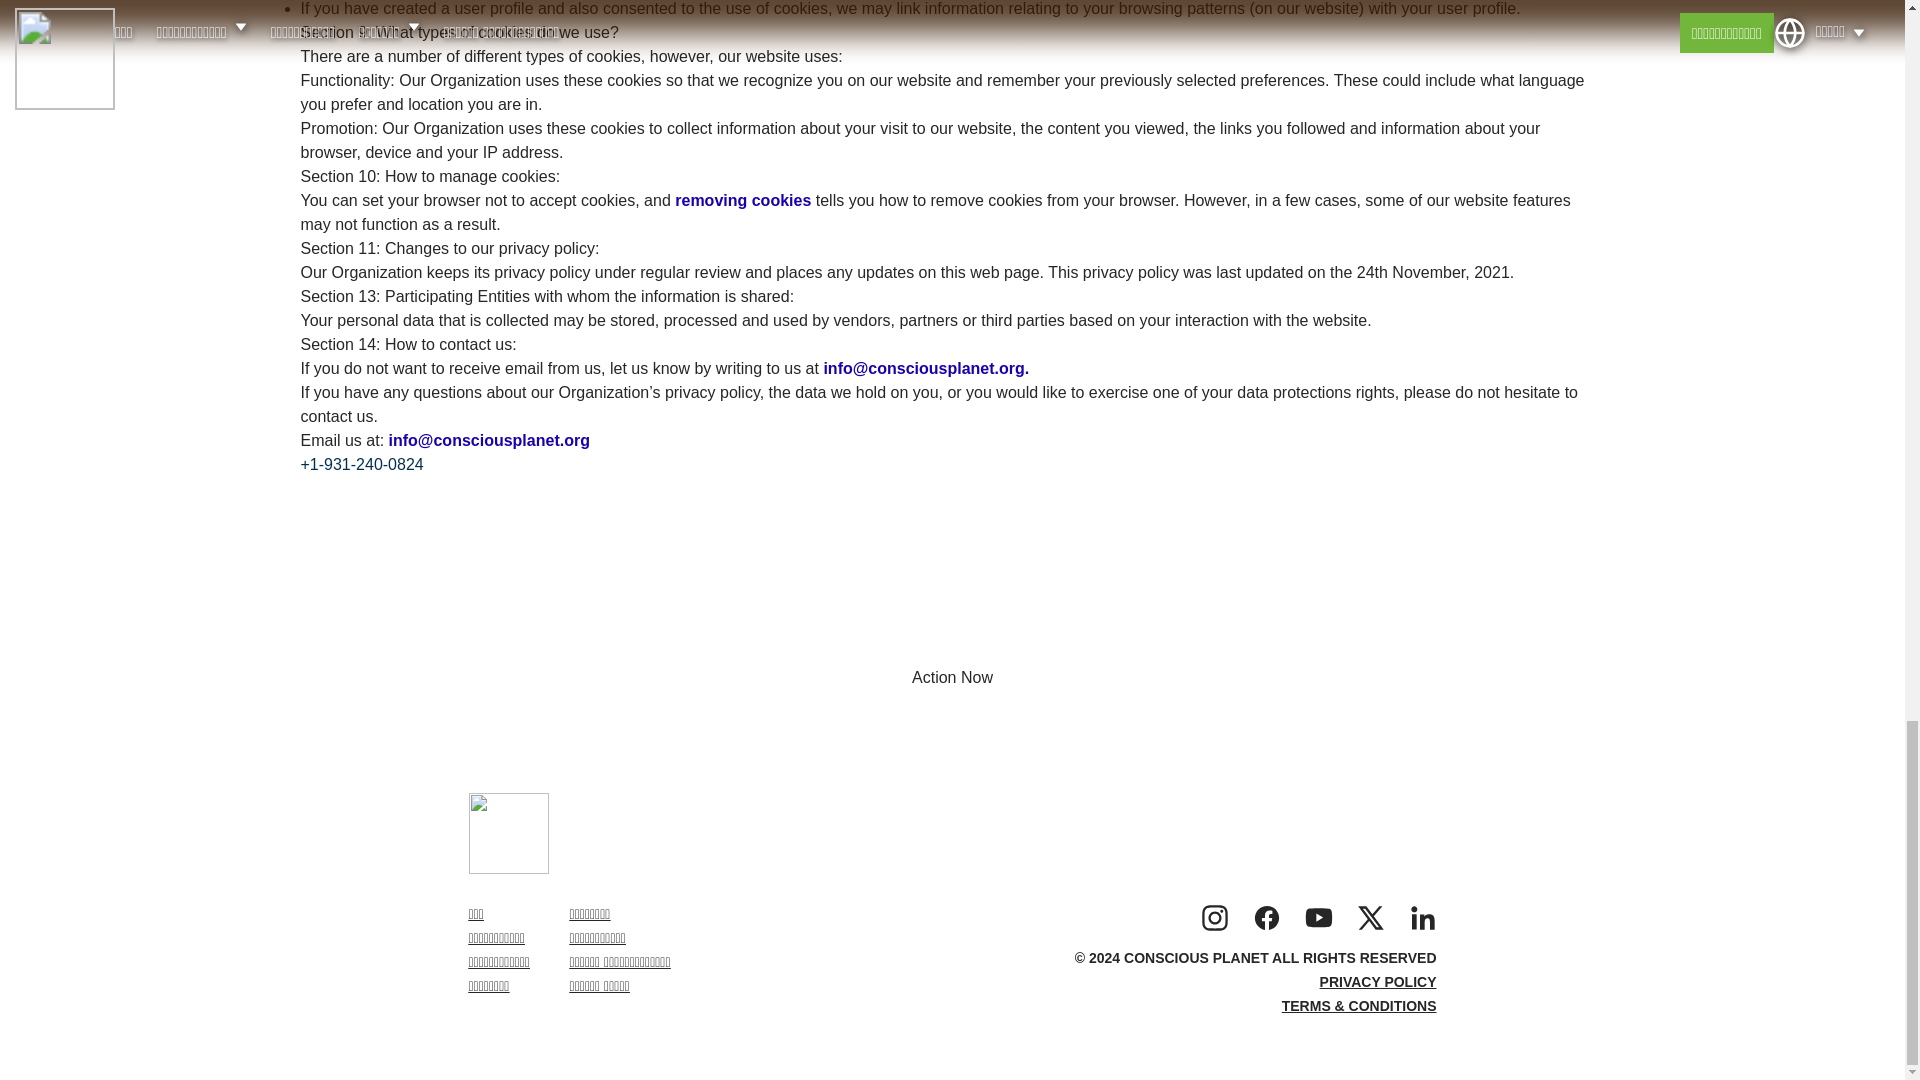 The width and height of the screenshot is (1920, 1080). I want to click on Action Now, so click(952, 676).